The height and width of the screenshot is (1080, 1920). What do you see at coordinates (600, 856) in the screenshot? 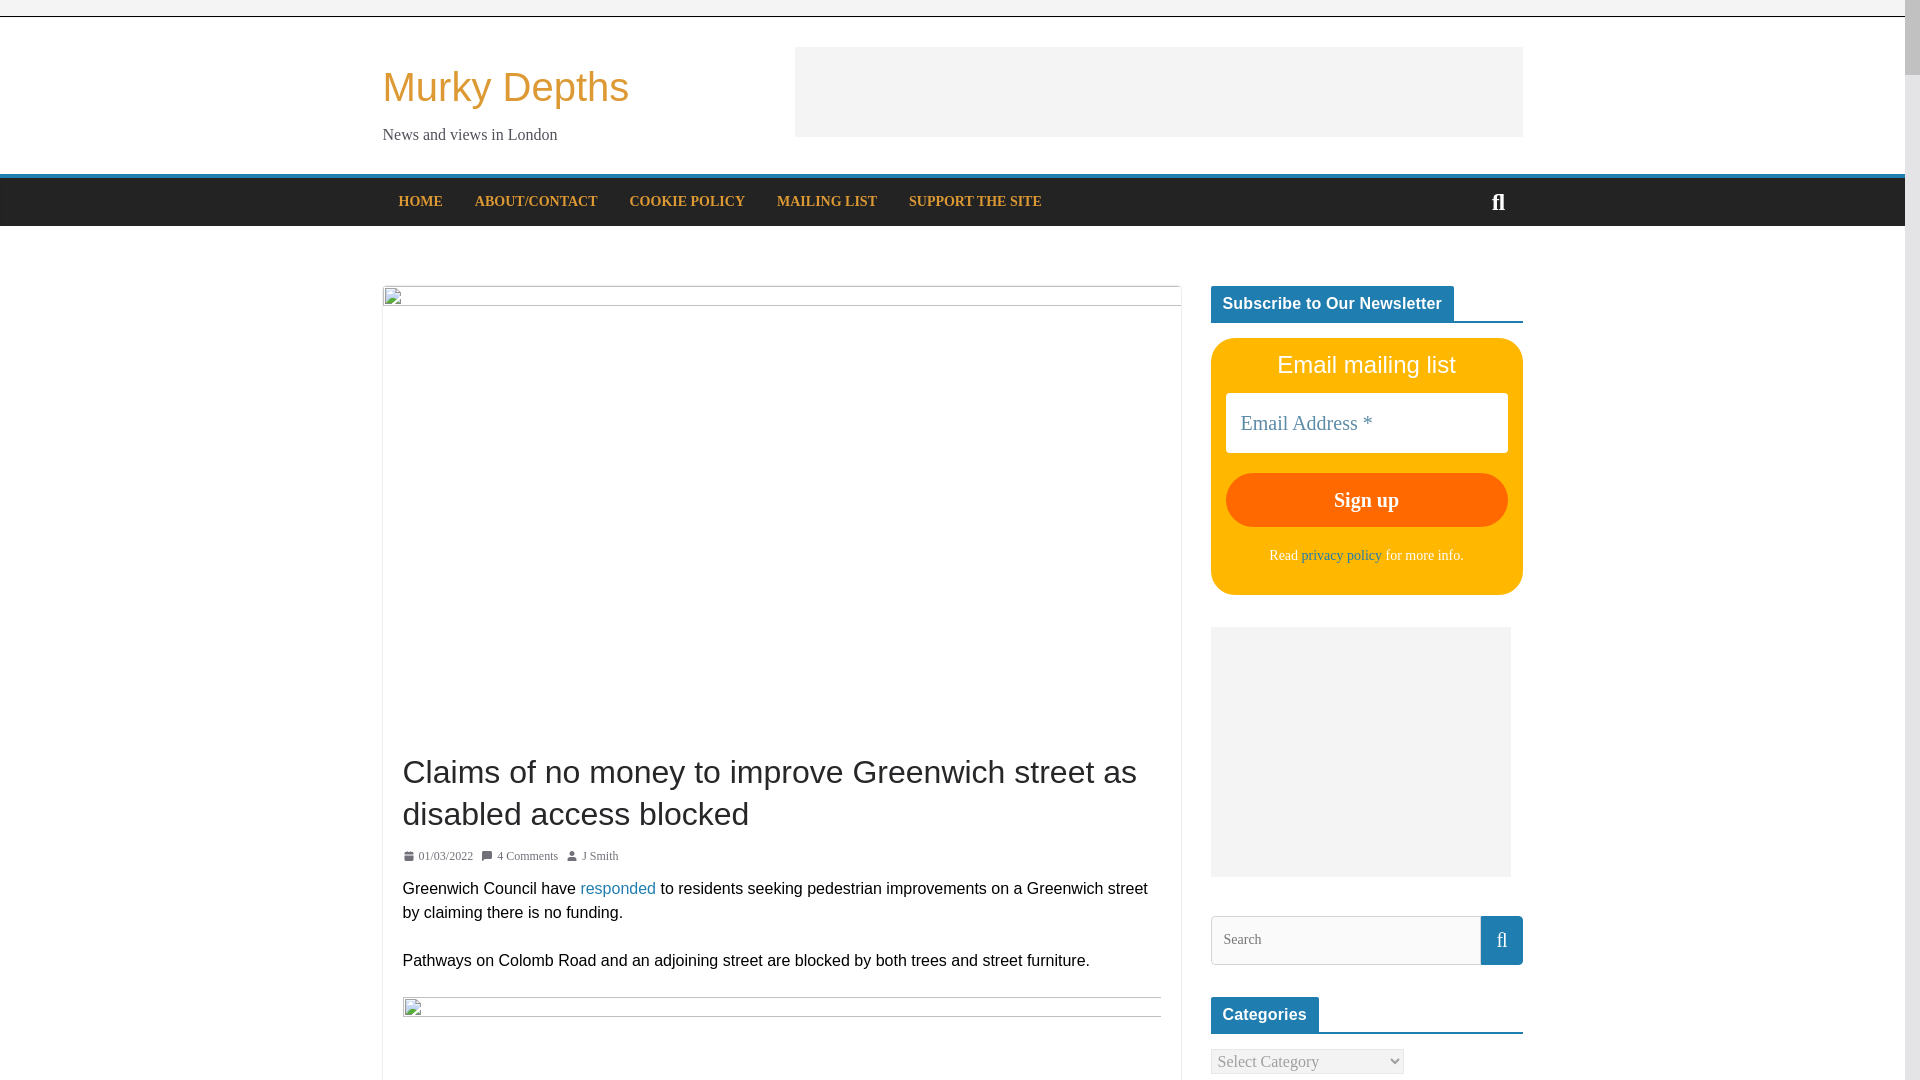
I see `J Smith` at bounding box center [600, 856].